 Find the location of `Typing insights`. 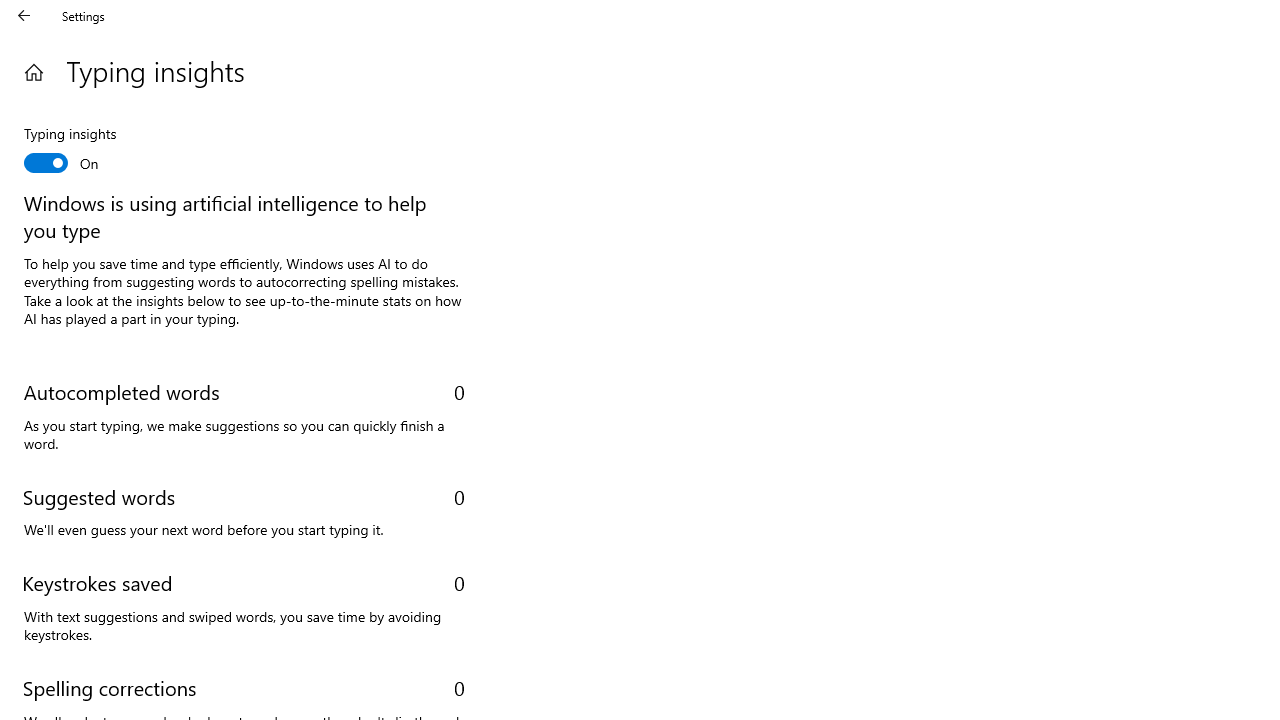

Typing insights is located at coordinates (98, 151).